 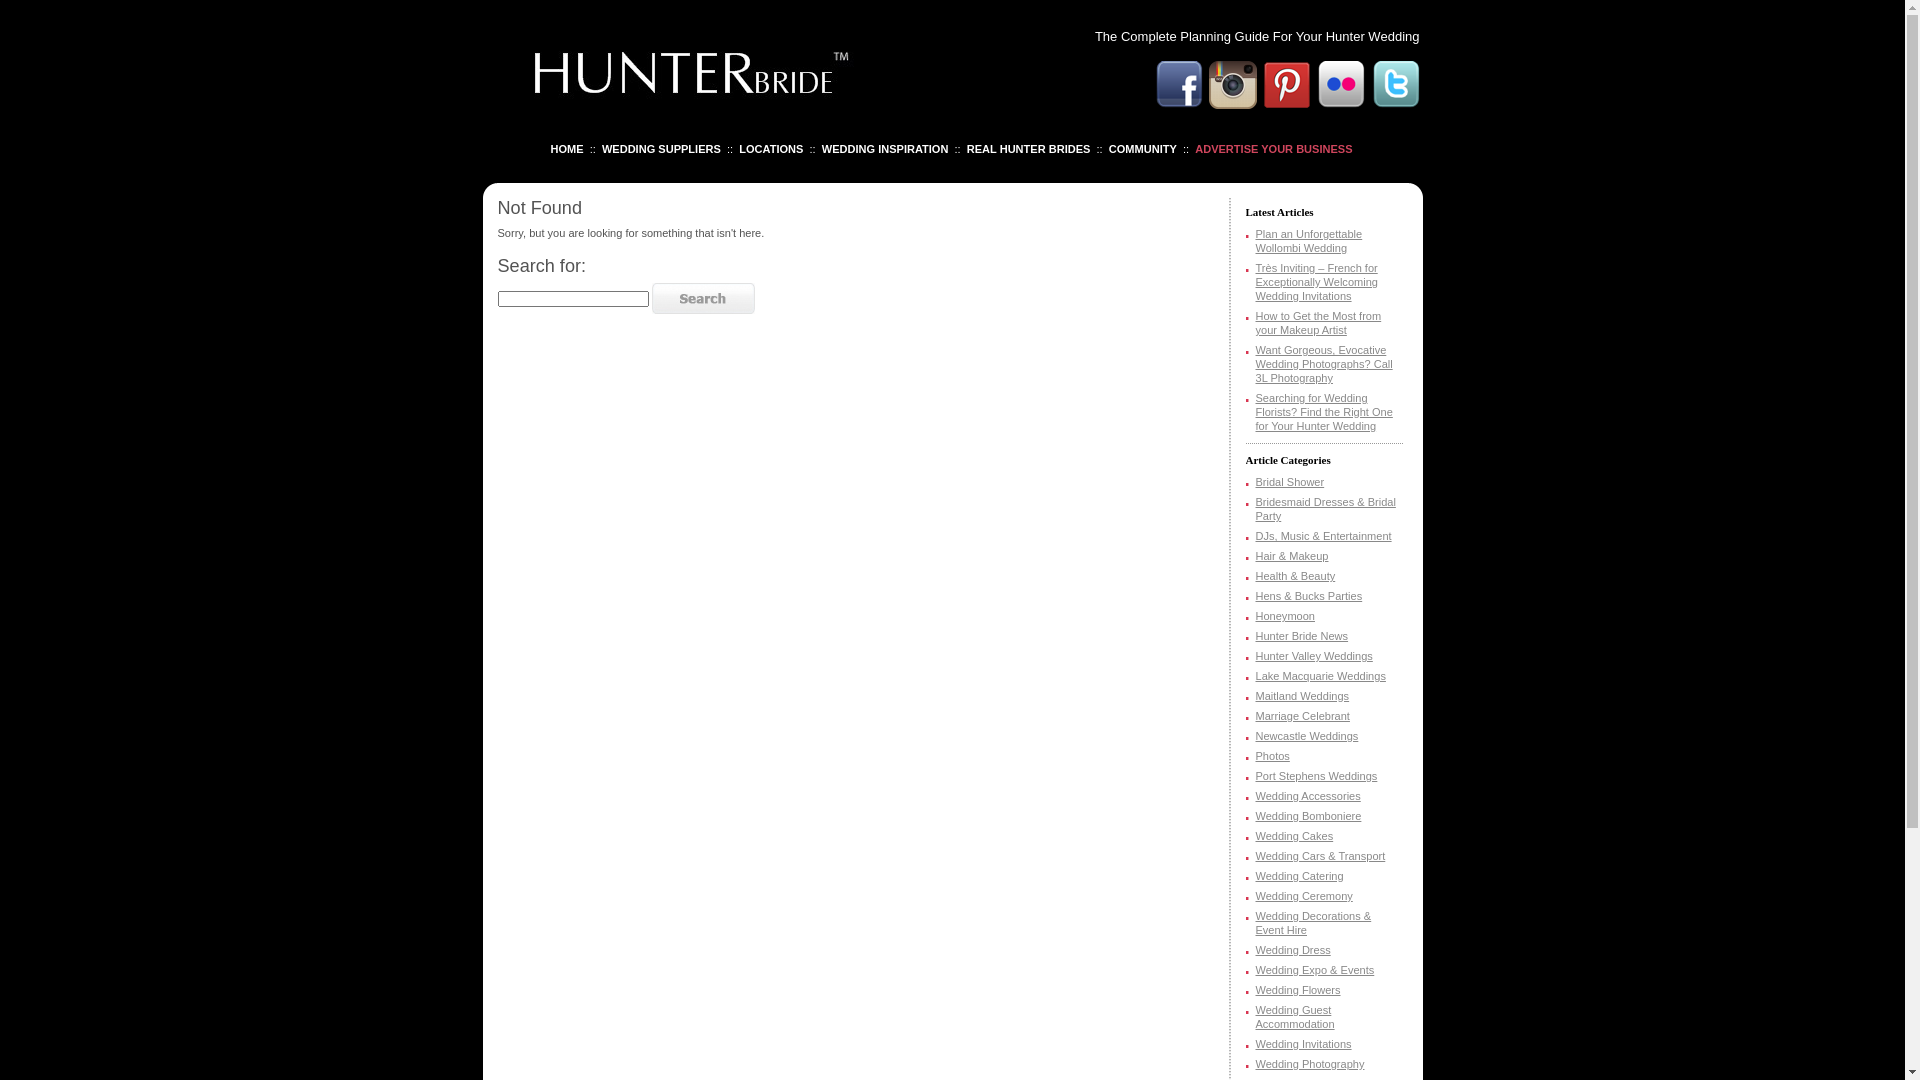 I want to click on Marriage Celebrant, so click(x=1303, y=716).